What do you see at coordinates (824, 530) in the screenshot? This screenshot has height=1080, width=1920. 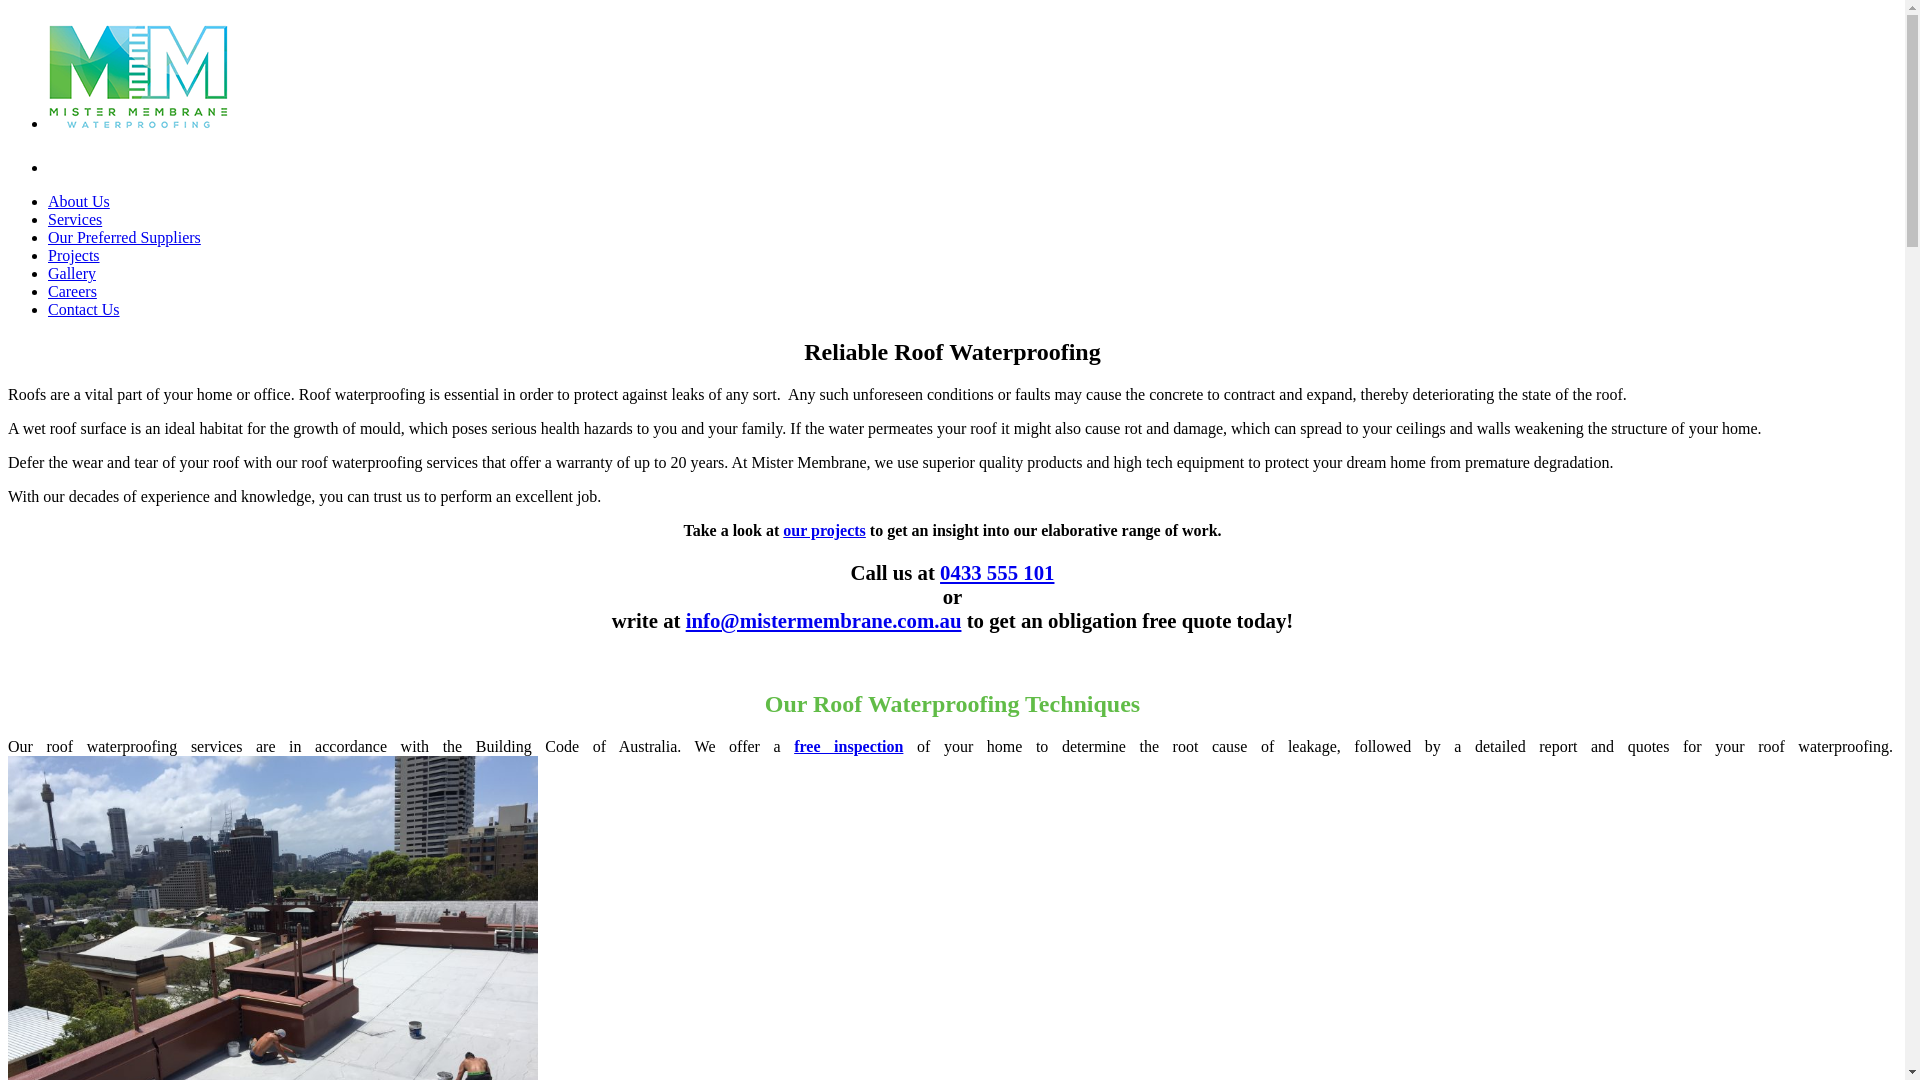 I see `our projects` at bounding box center [824, 530].